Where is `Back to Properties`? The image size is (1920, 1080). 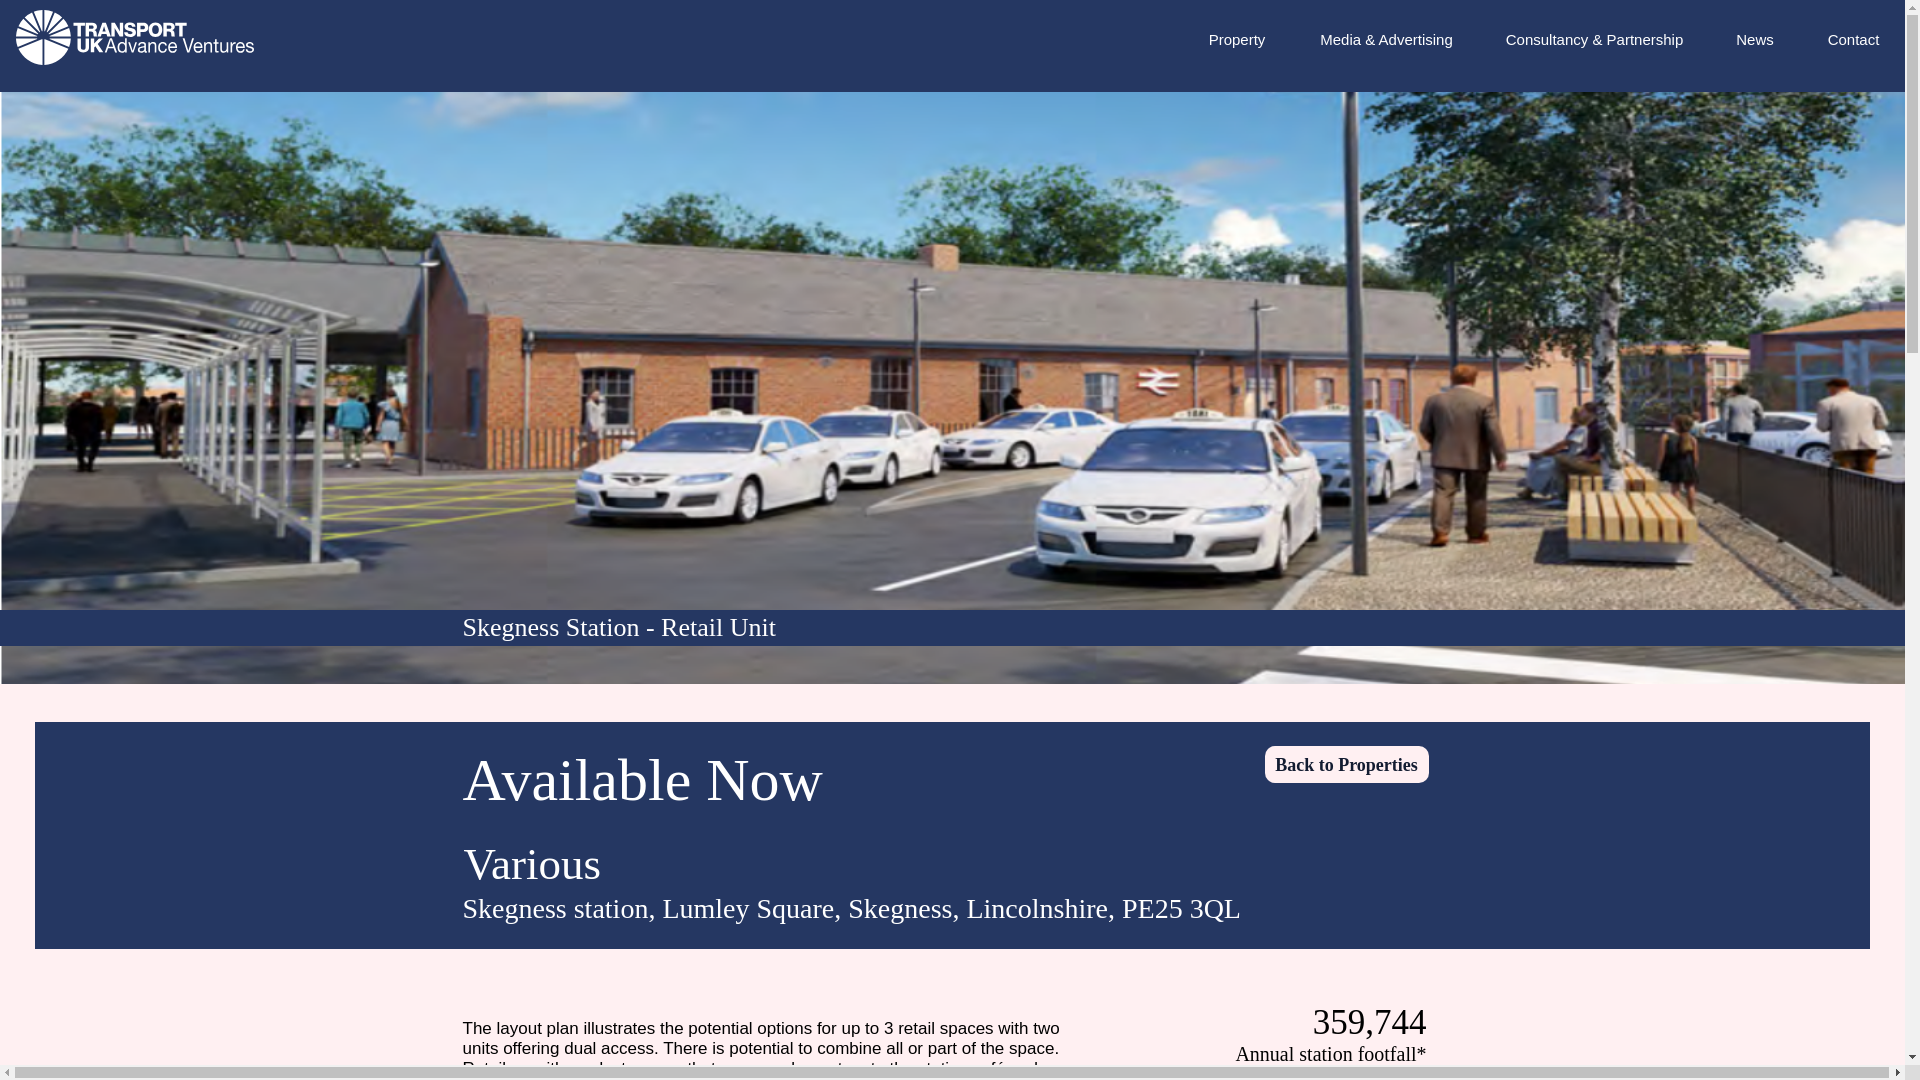
Back to Properties is located at coordinates (1346, 764).